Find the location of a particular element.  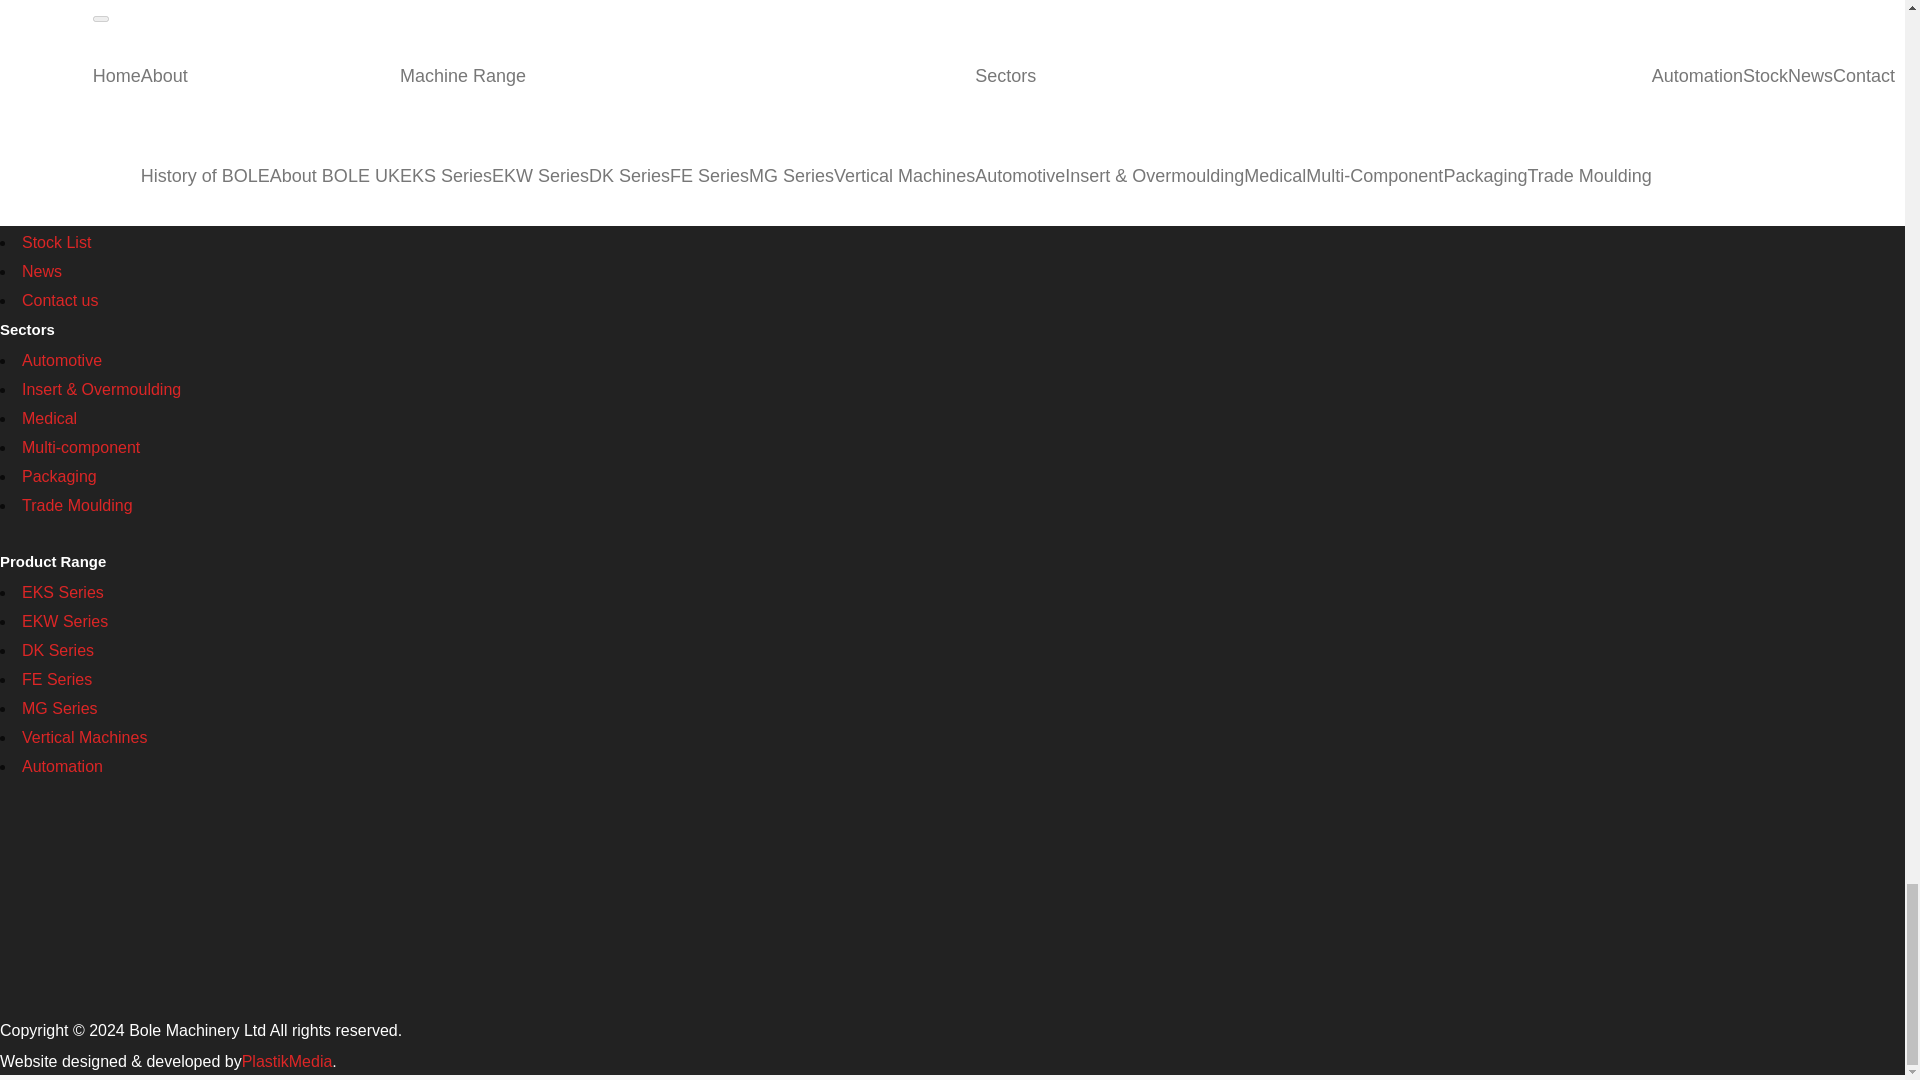

Automotive is located at coordinates (61, 360).